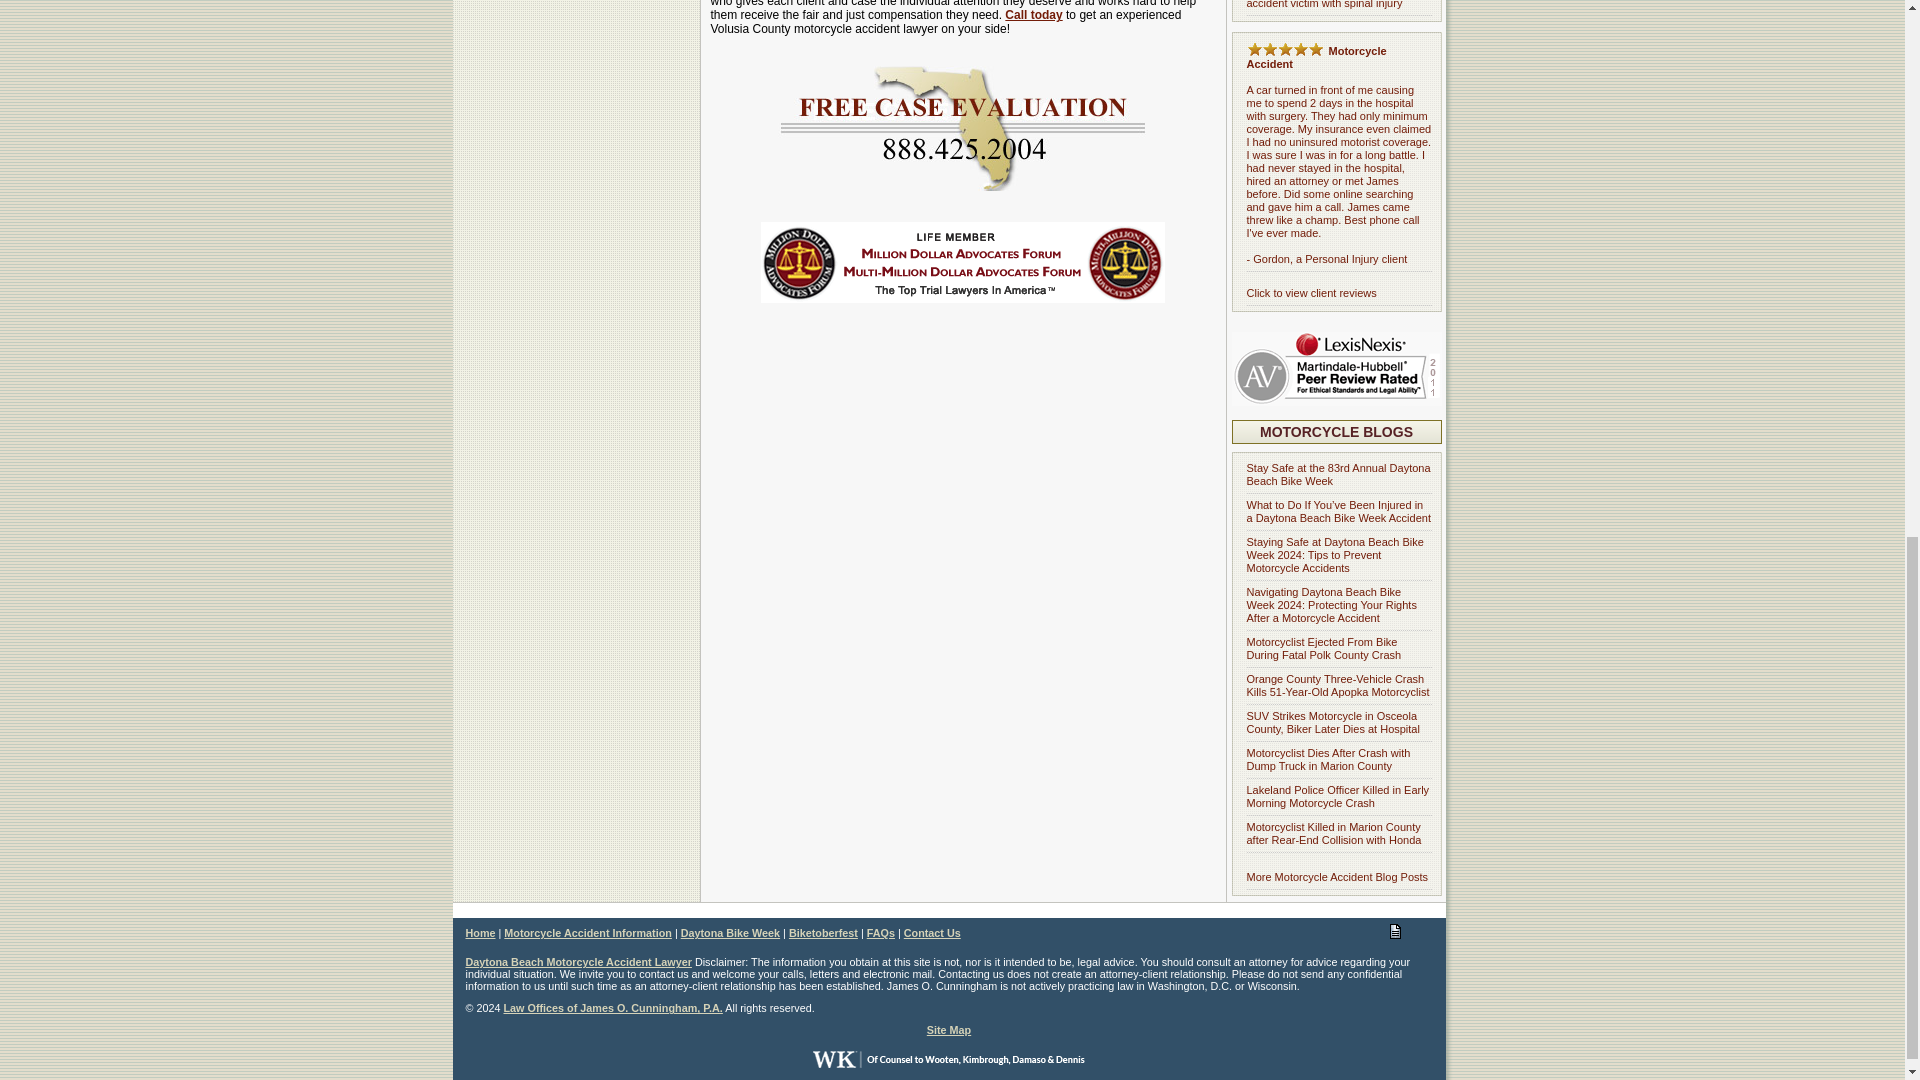 The height and width of the screenshot is (1080, 1920). I want to click on Click to view client reviews, so click(1311, 293).